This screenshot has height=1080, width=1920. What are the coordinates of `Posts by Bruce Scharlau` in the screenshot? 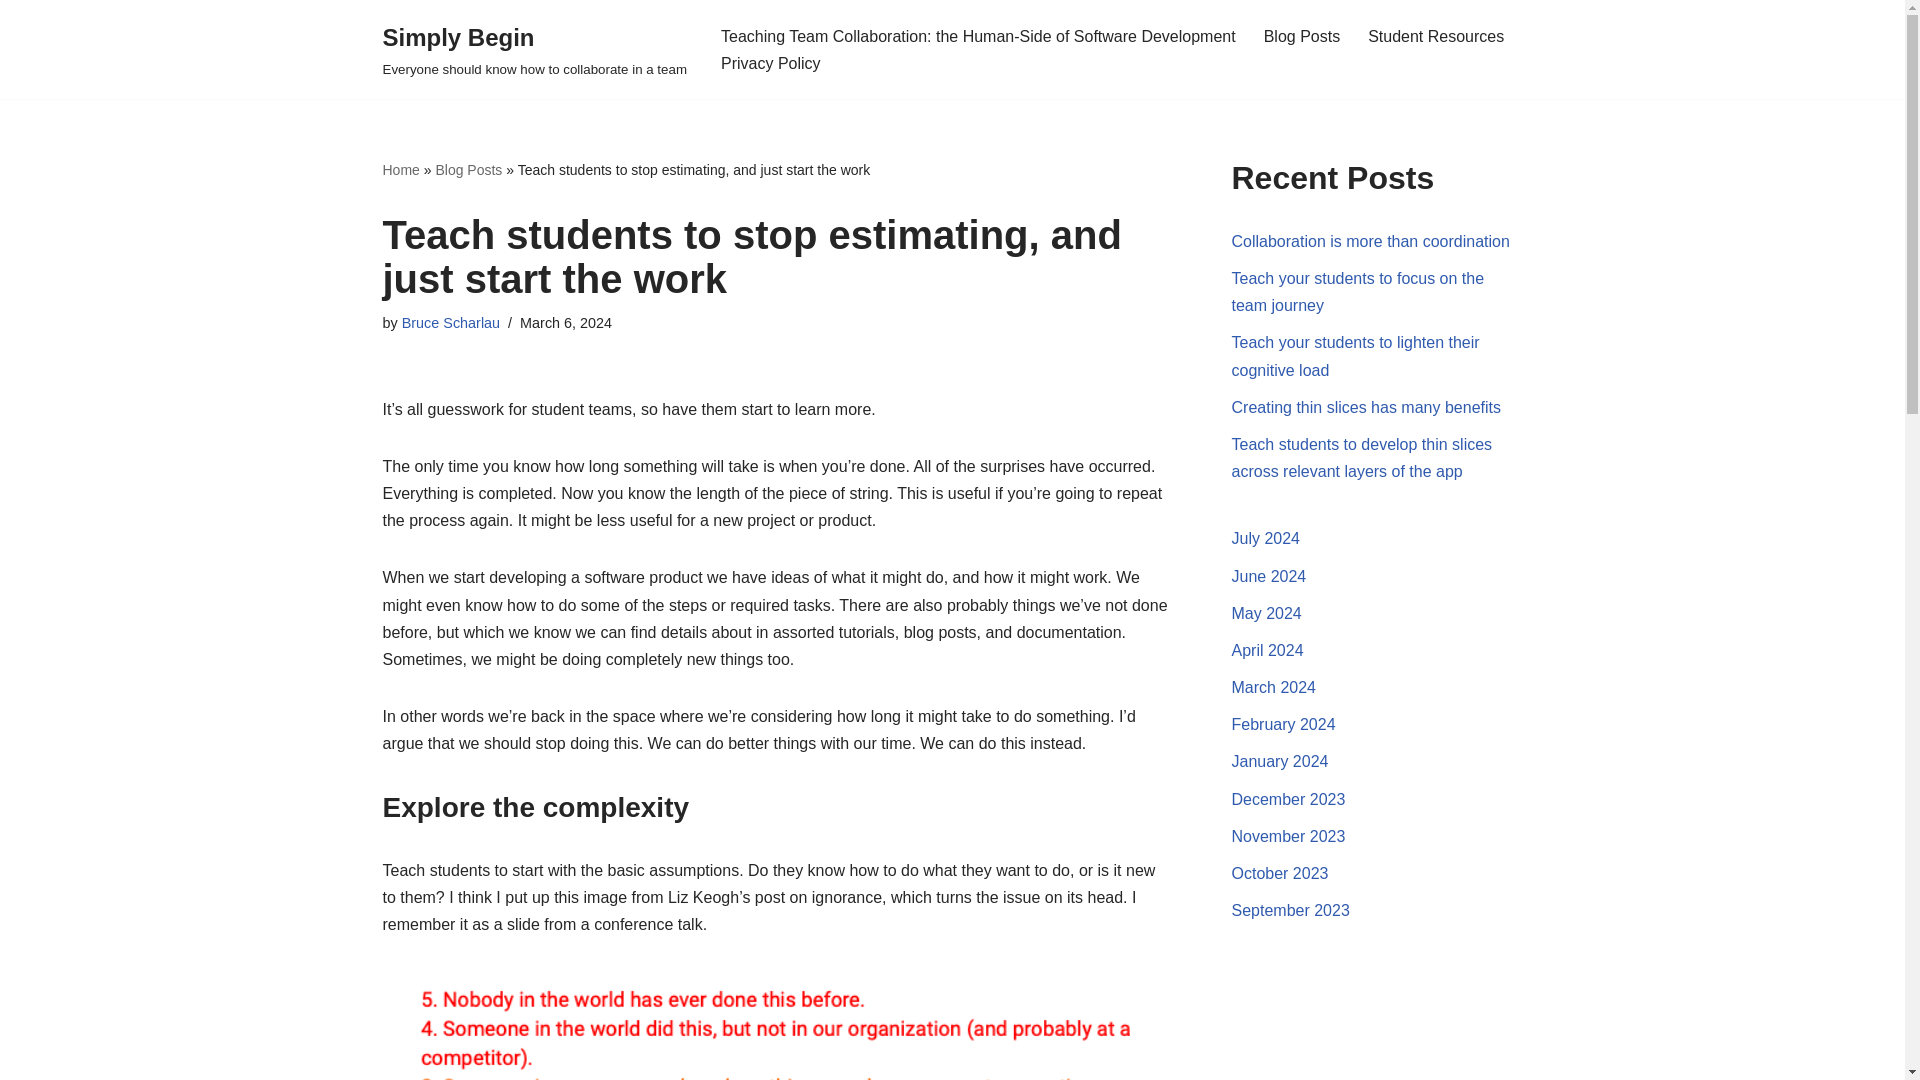 It's located at (450, 322).